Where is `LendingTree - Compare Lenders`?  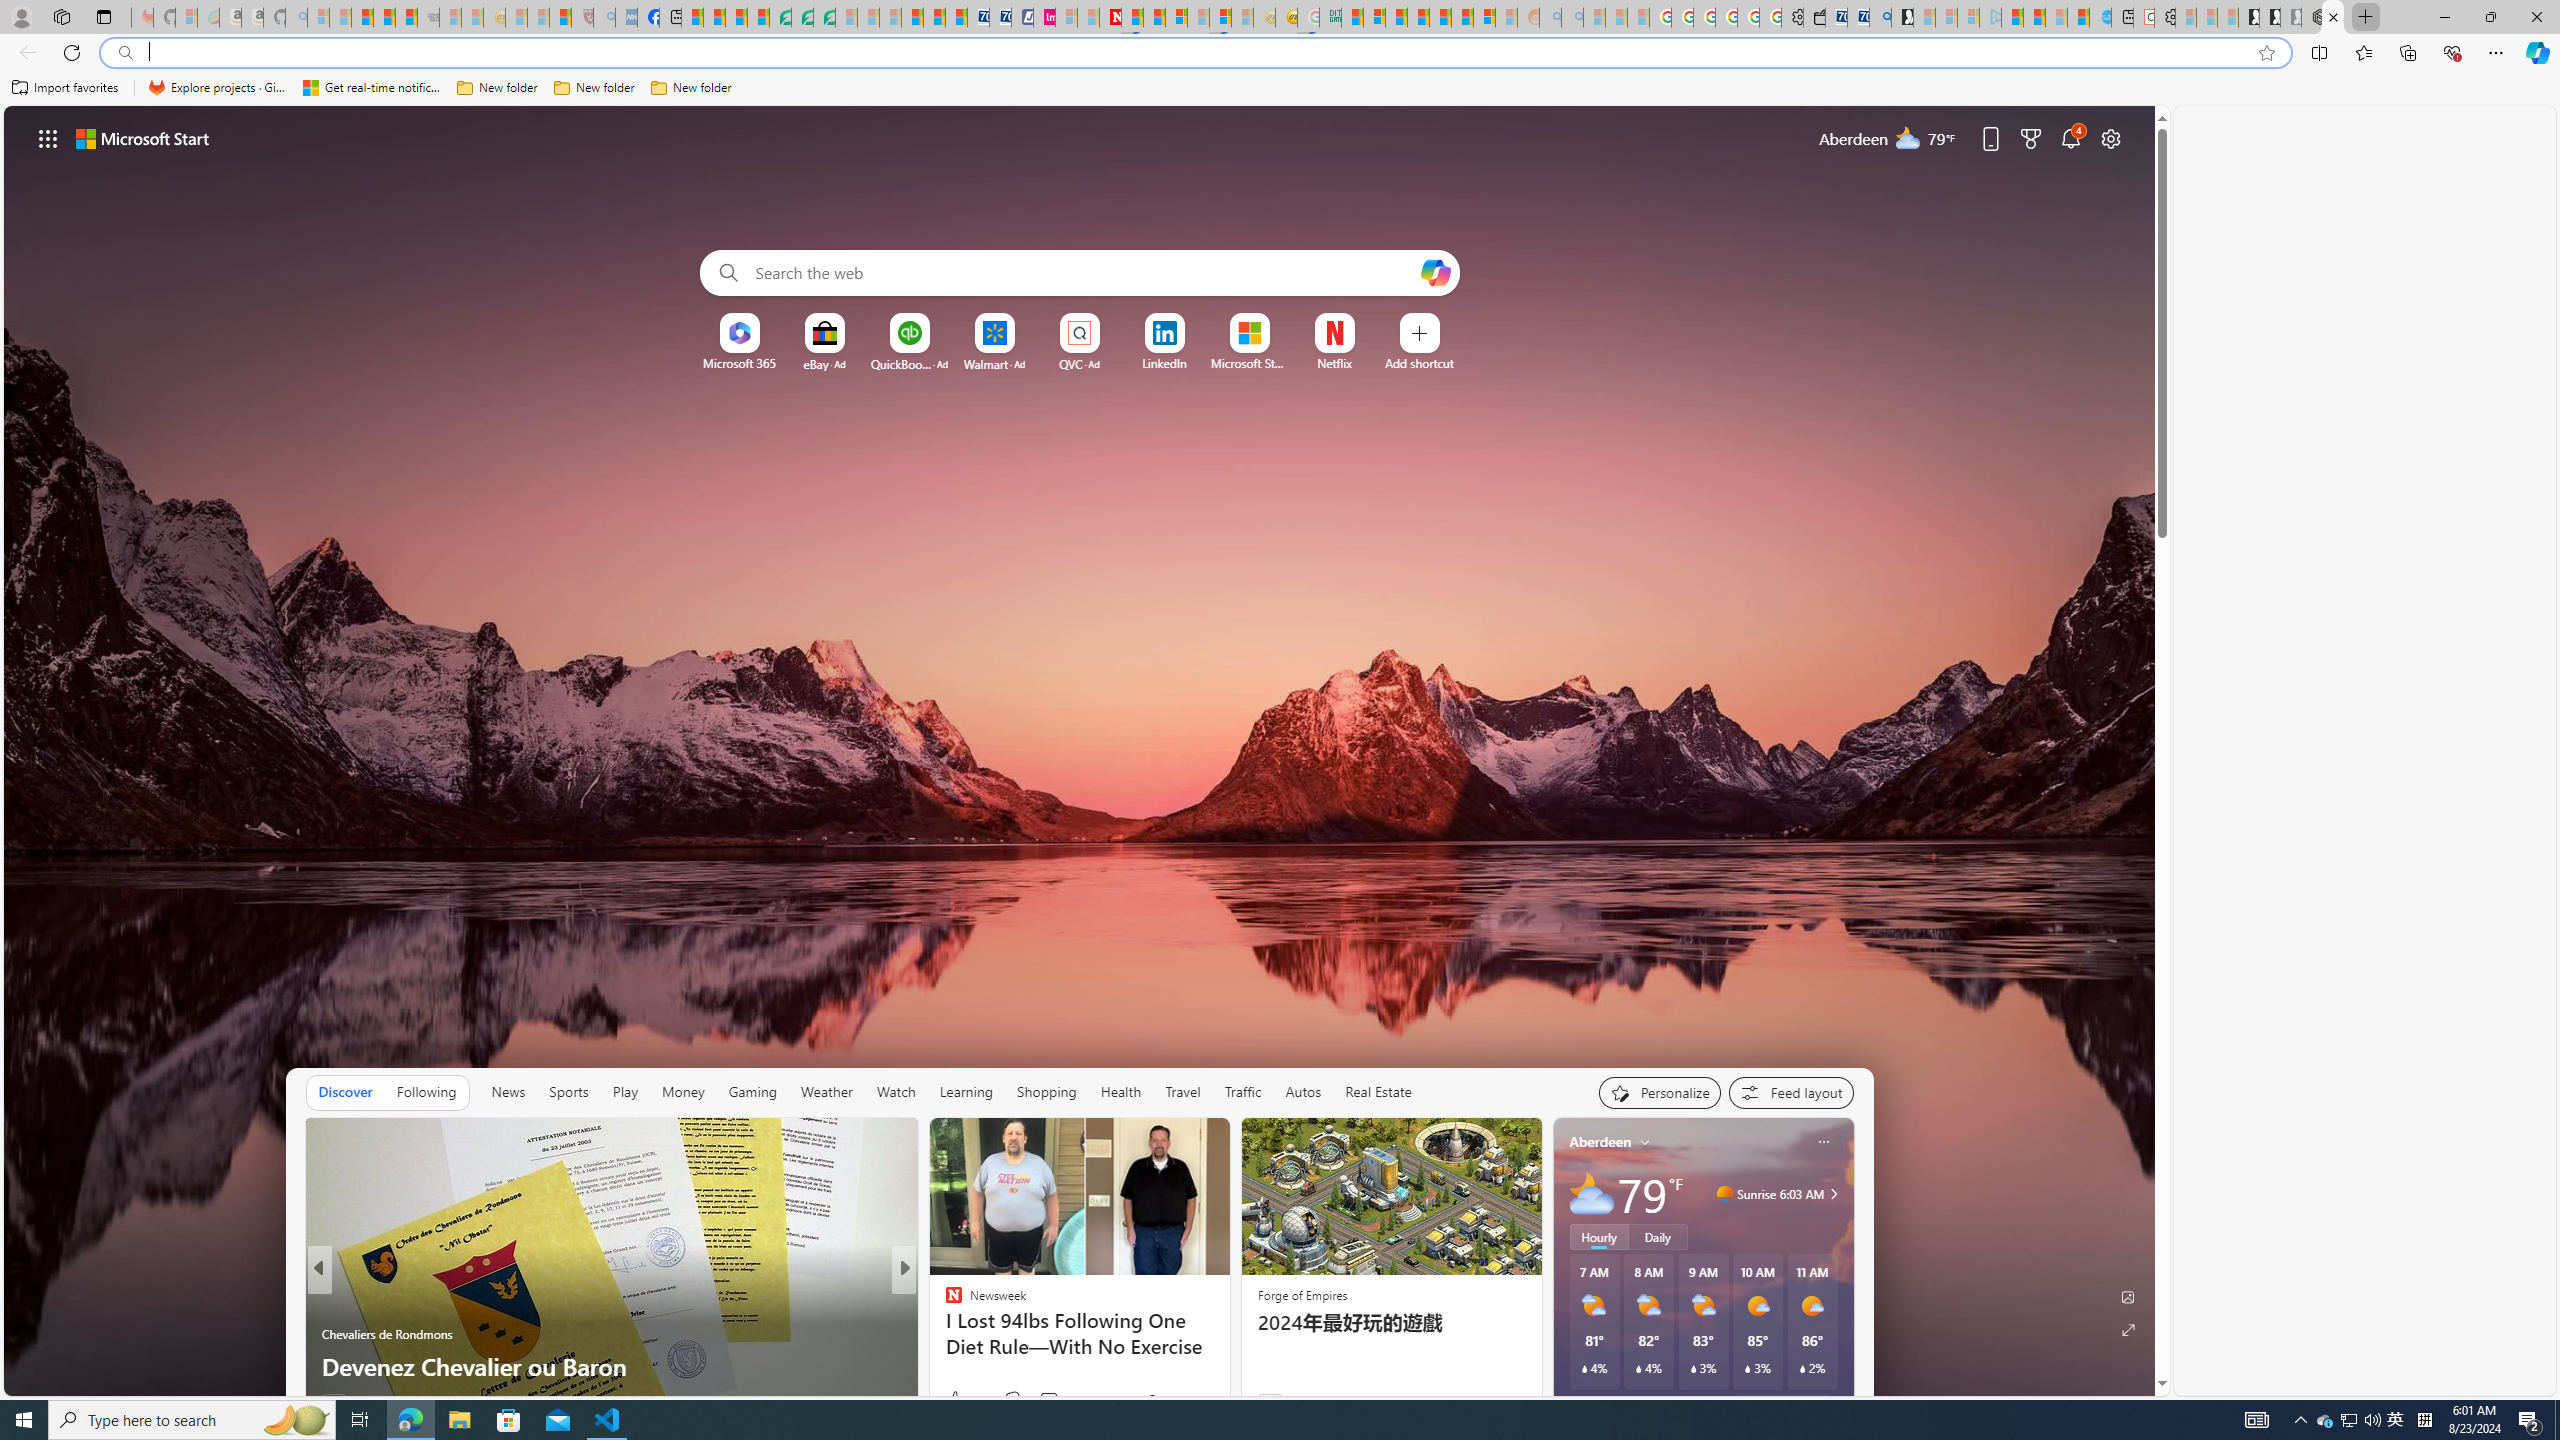
LendingTree - Compare Lenders is located at coordinates (779, 17).